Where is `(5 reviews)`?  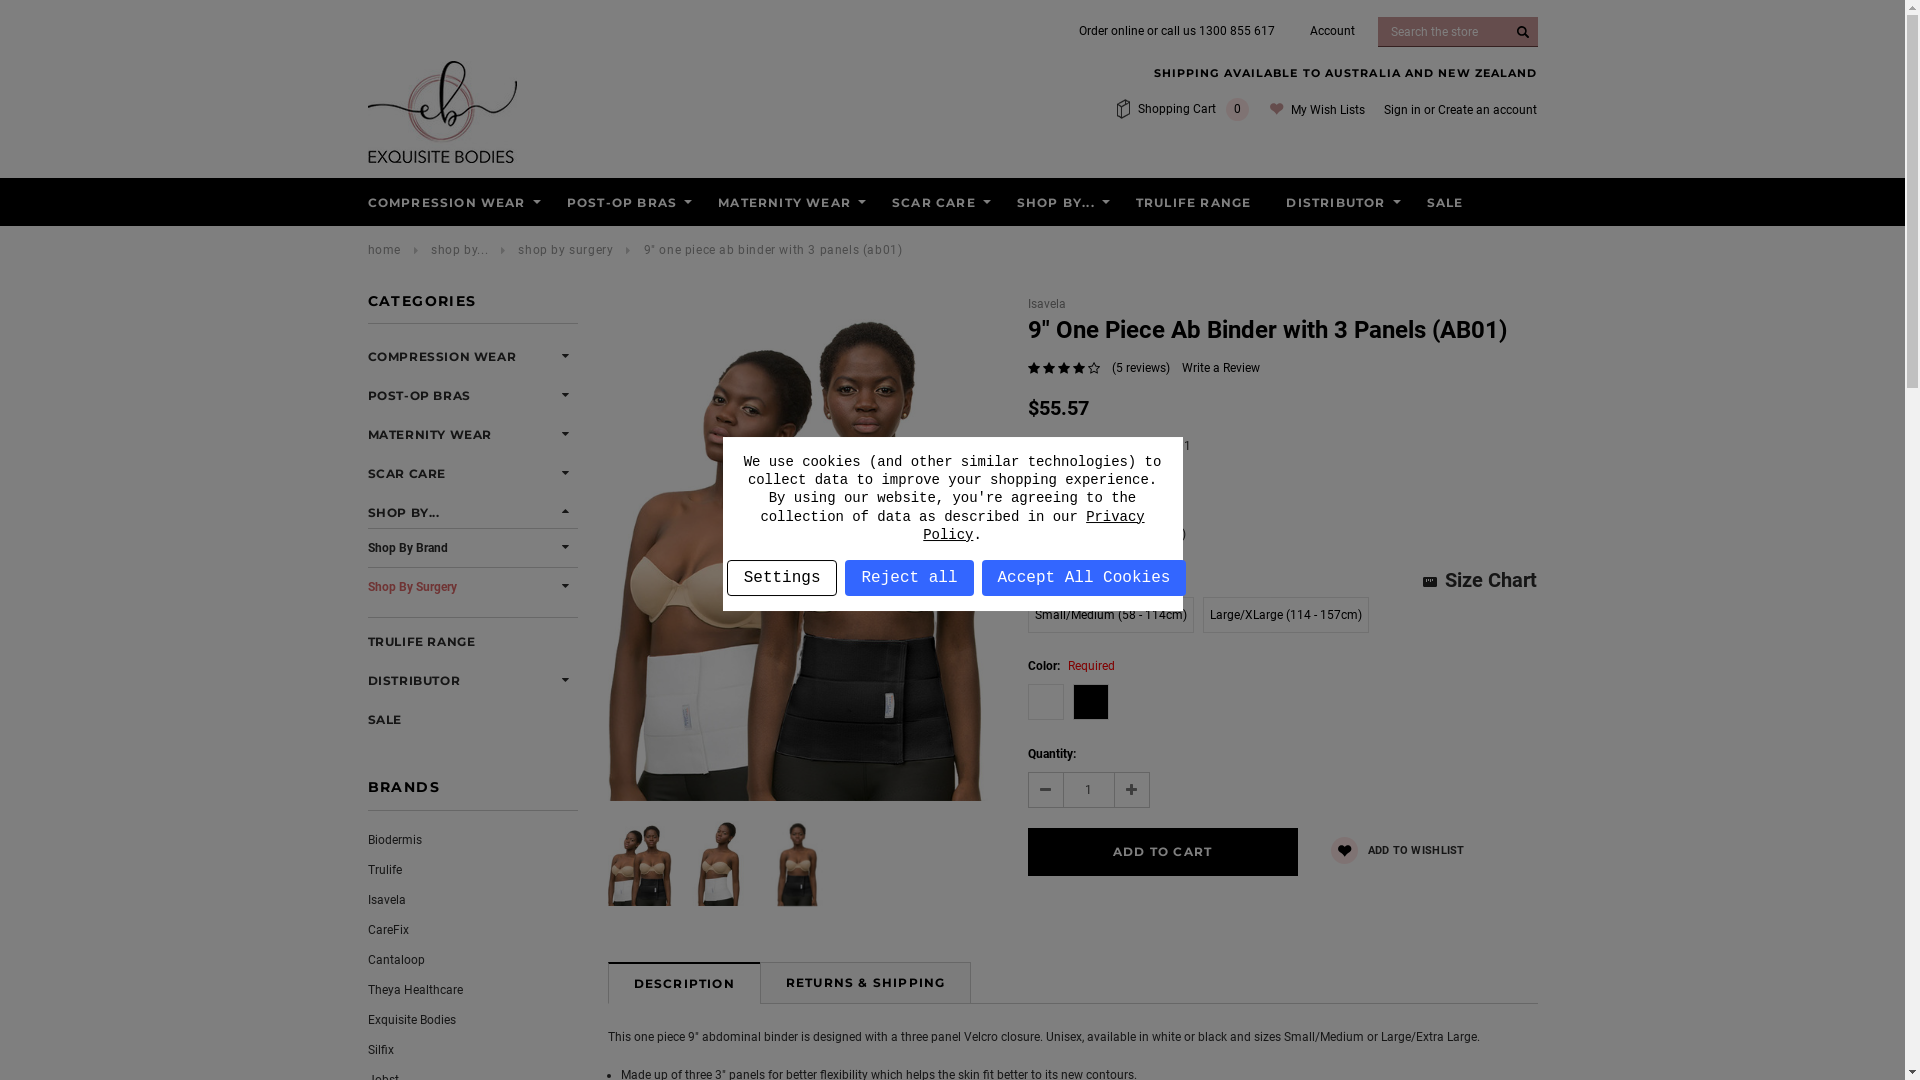 (5 reviews) is located at coordinates (1141, 368).